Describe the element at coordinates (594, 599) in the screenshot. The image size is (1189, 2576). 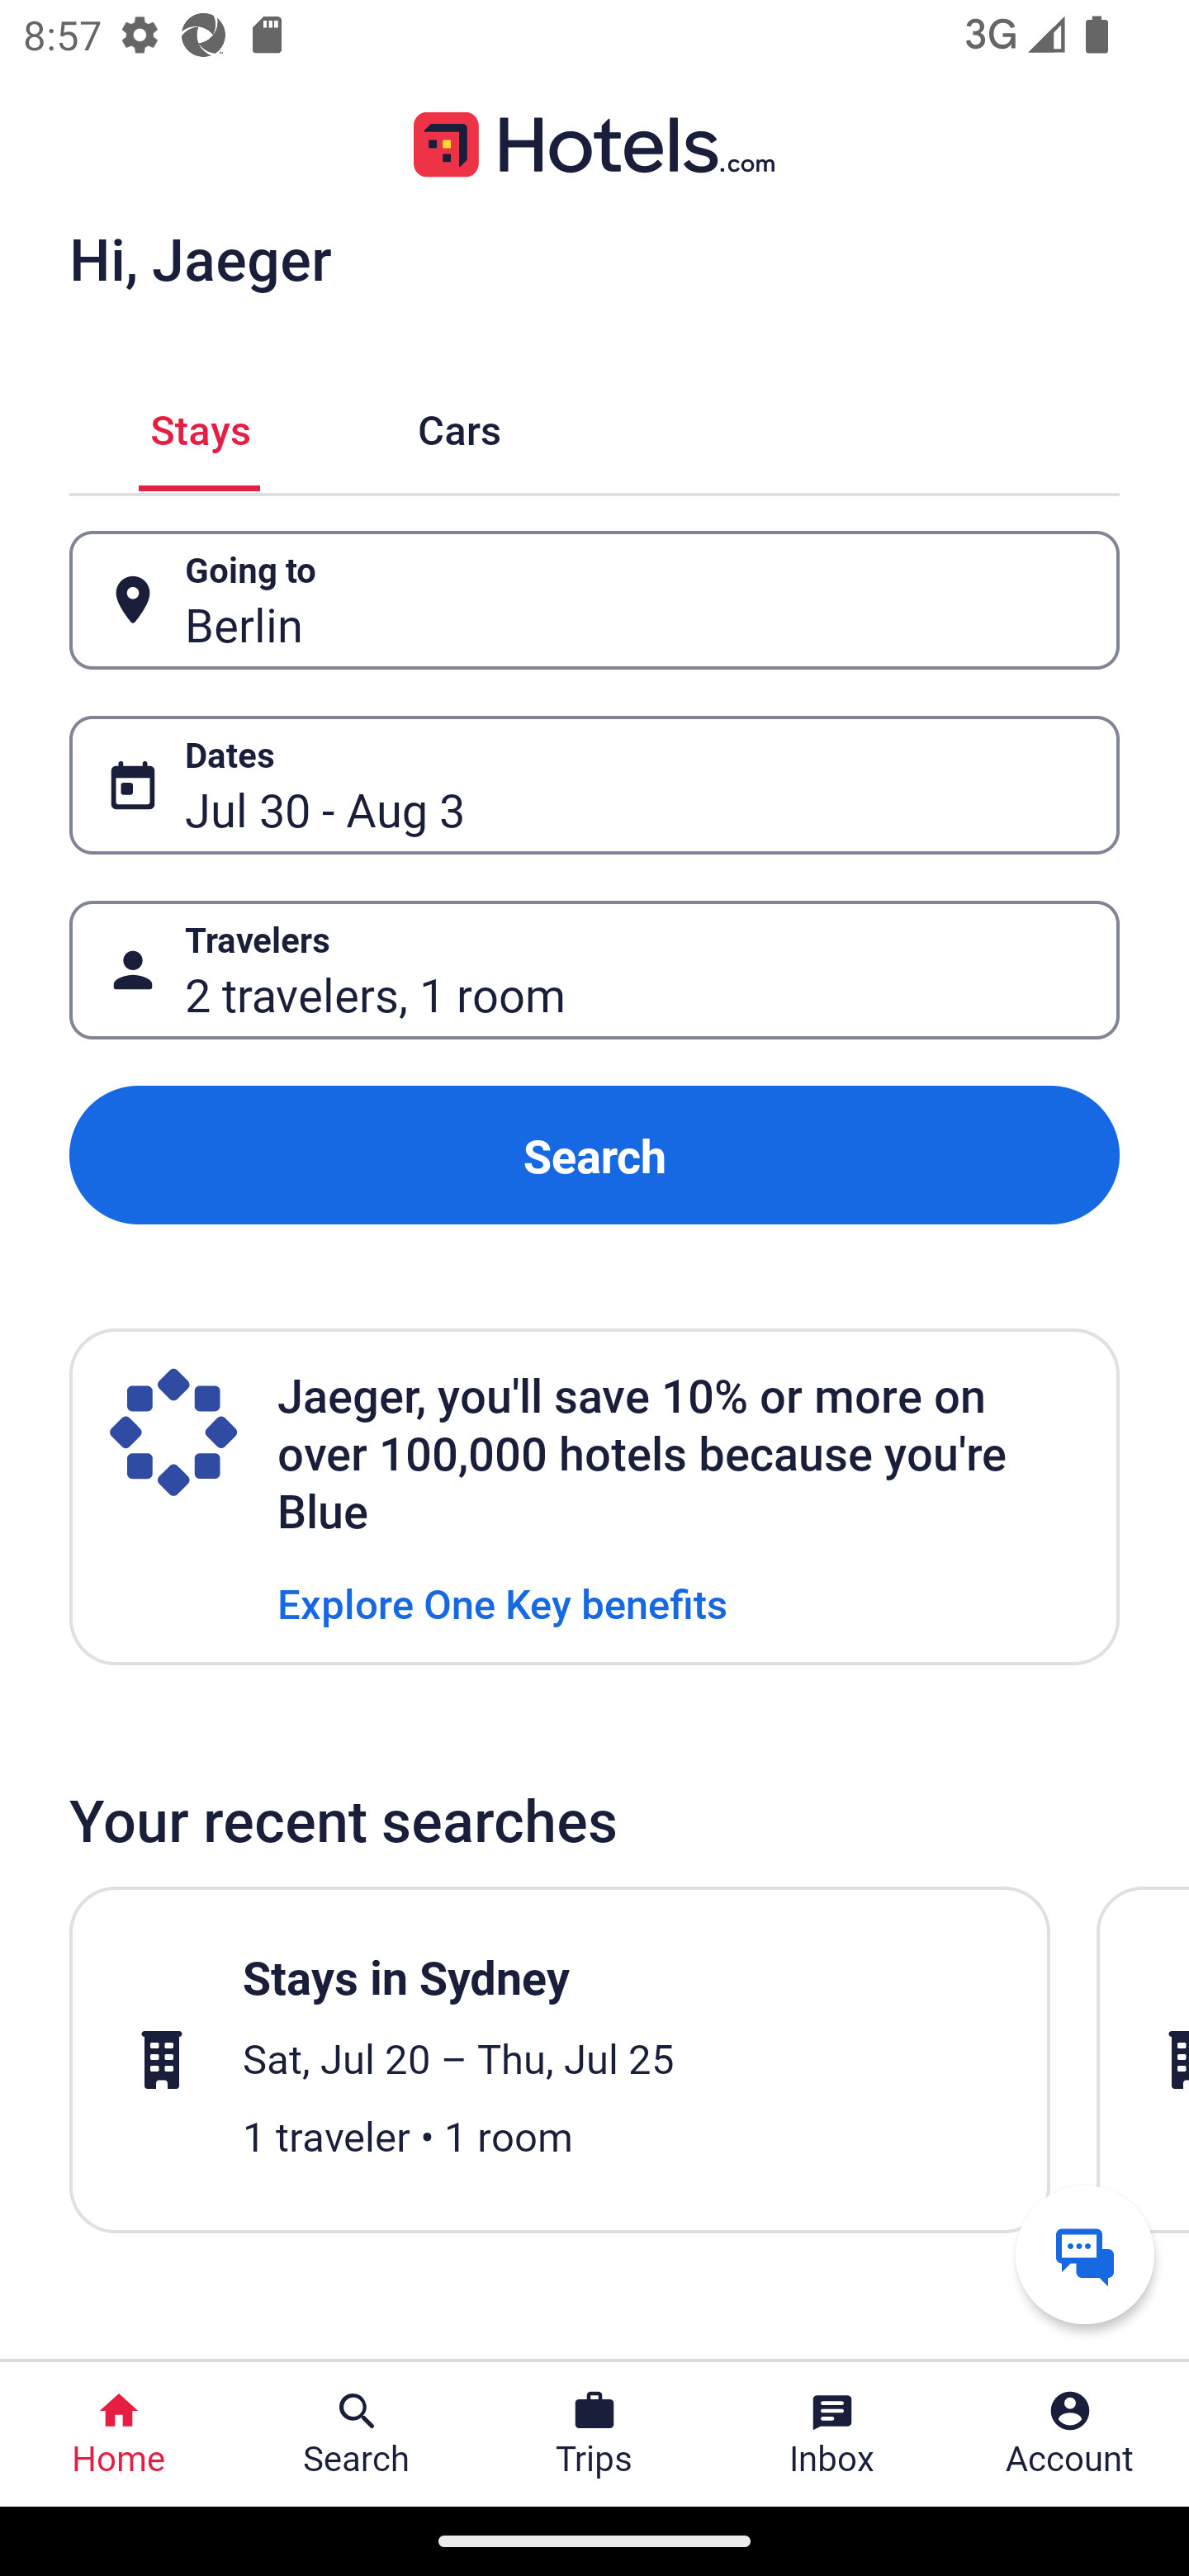
I see `Going to Button Berlin` at that location.